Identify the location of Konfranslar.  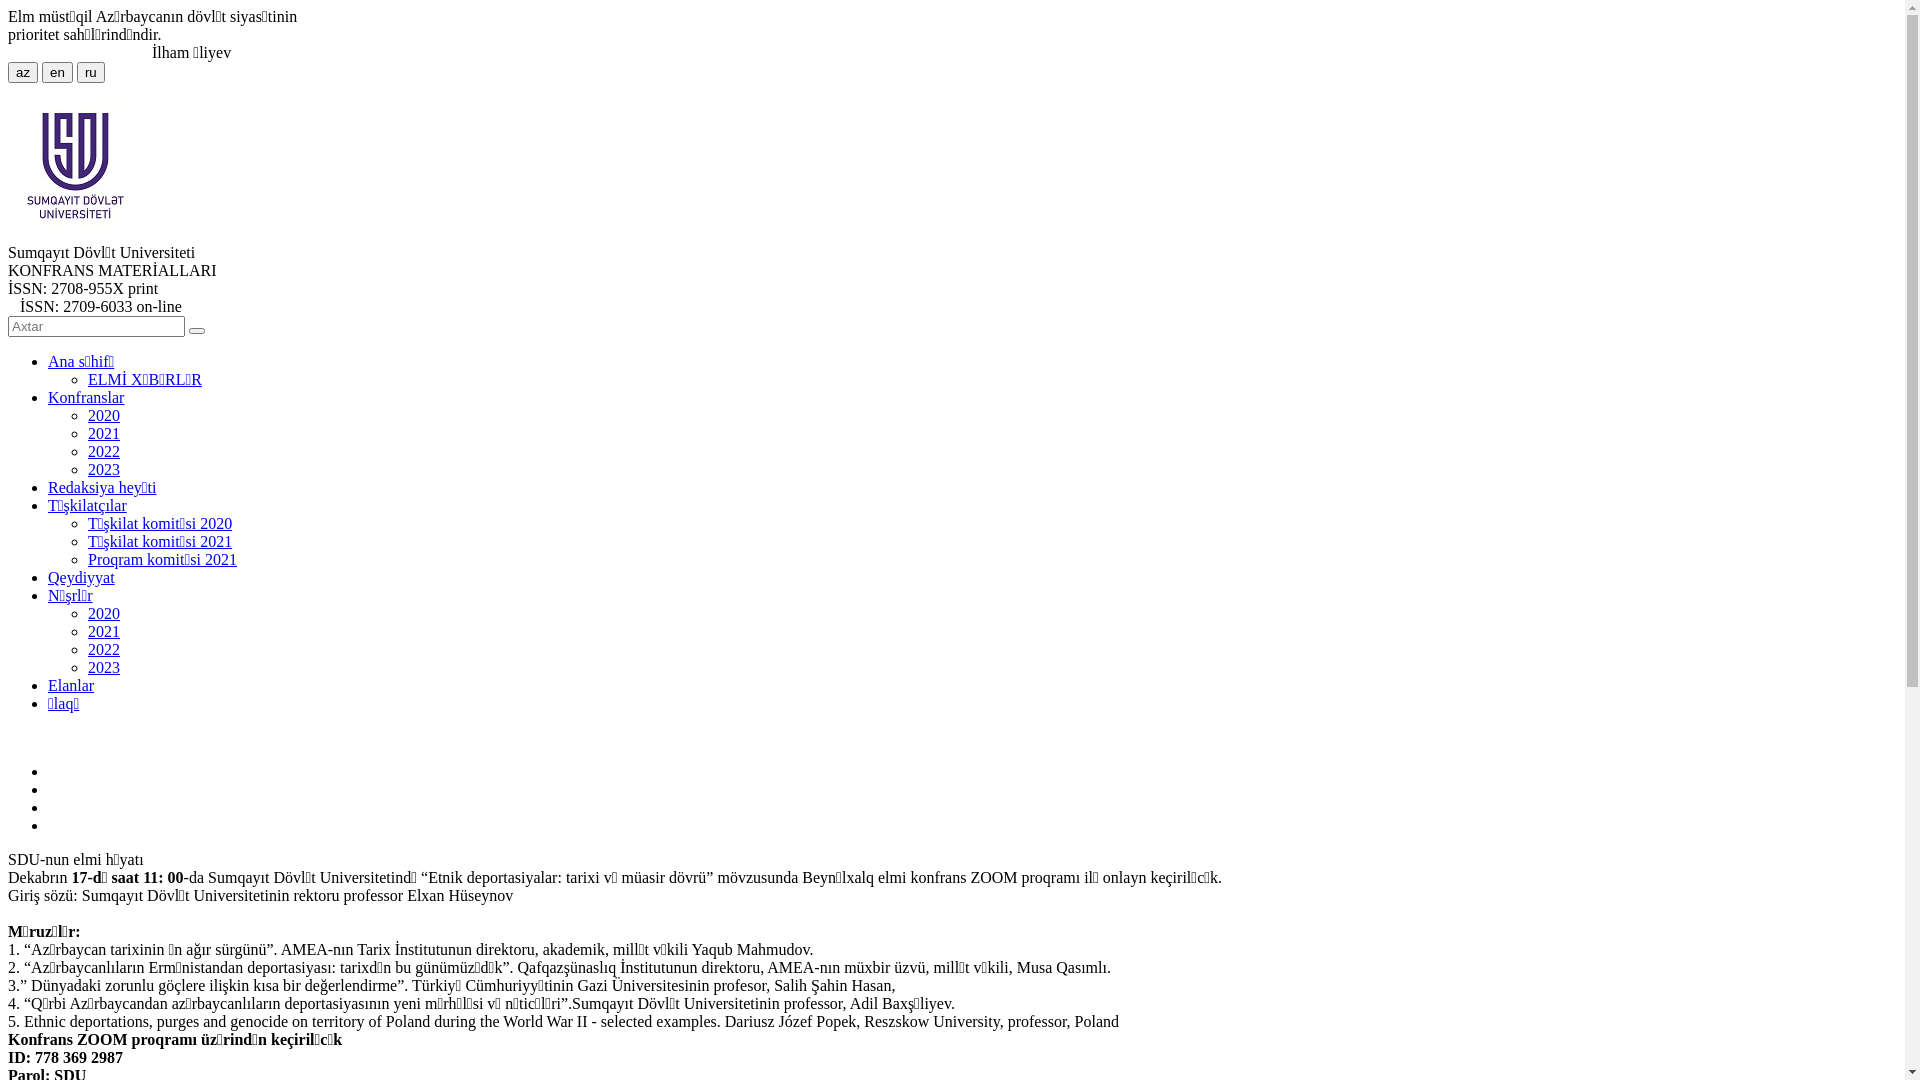
(86, 398).